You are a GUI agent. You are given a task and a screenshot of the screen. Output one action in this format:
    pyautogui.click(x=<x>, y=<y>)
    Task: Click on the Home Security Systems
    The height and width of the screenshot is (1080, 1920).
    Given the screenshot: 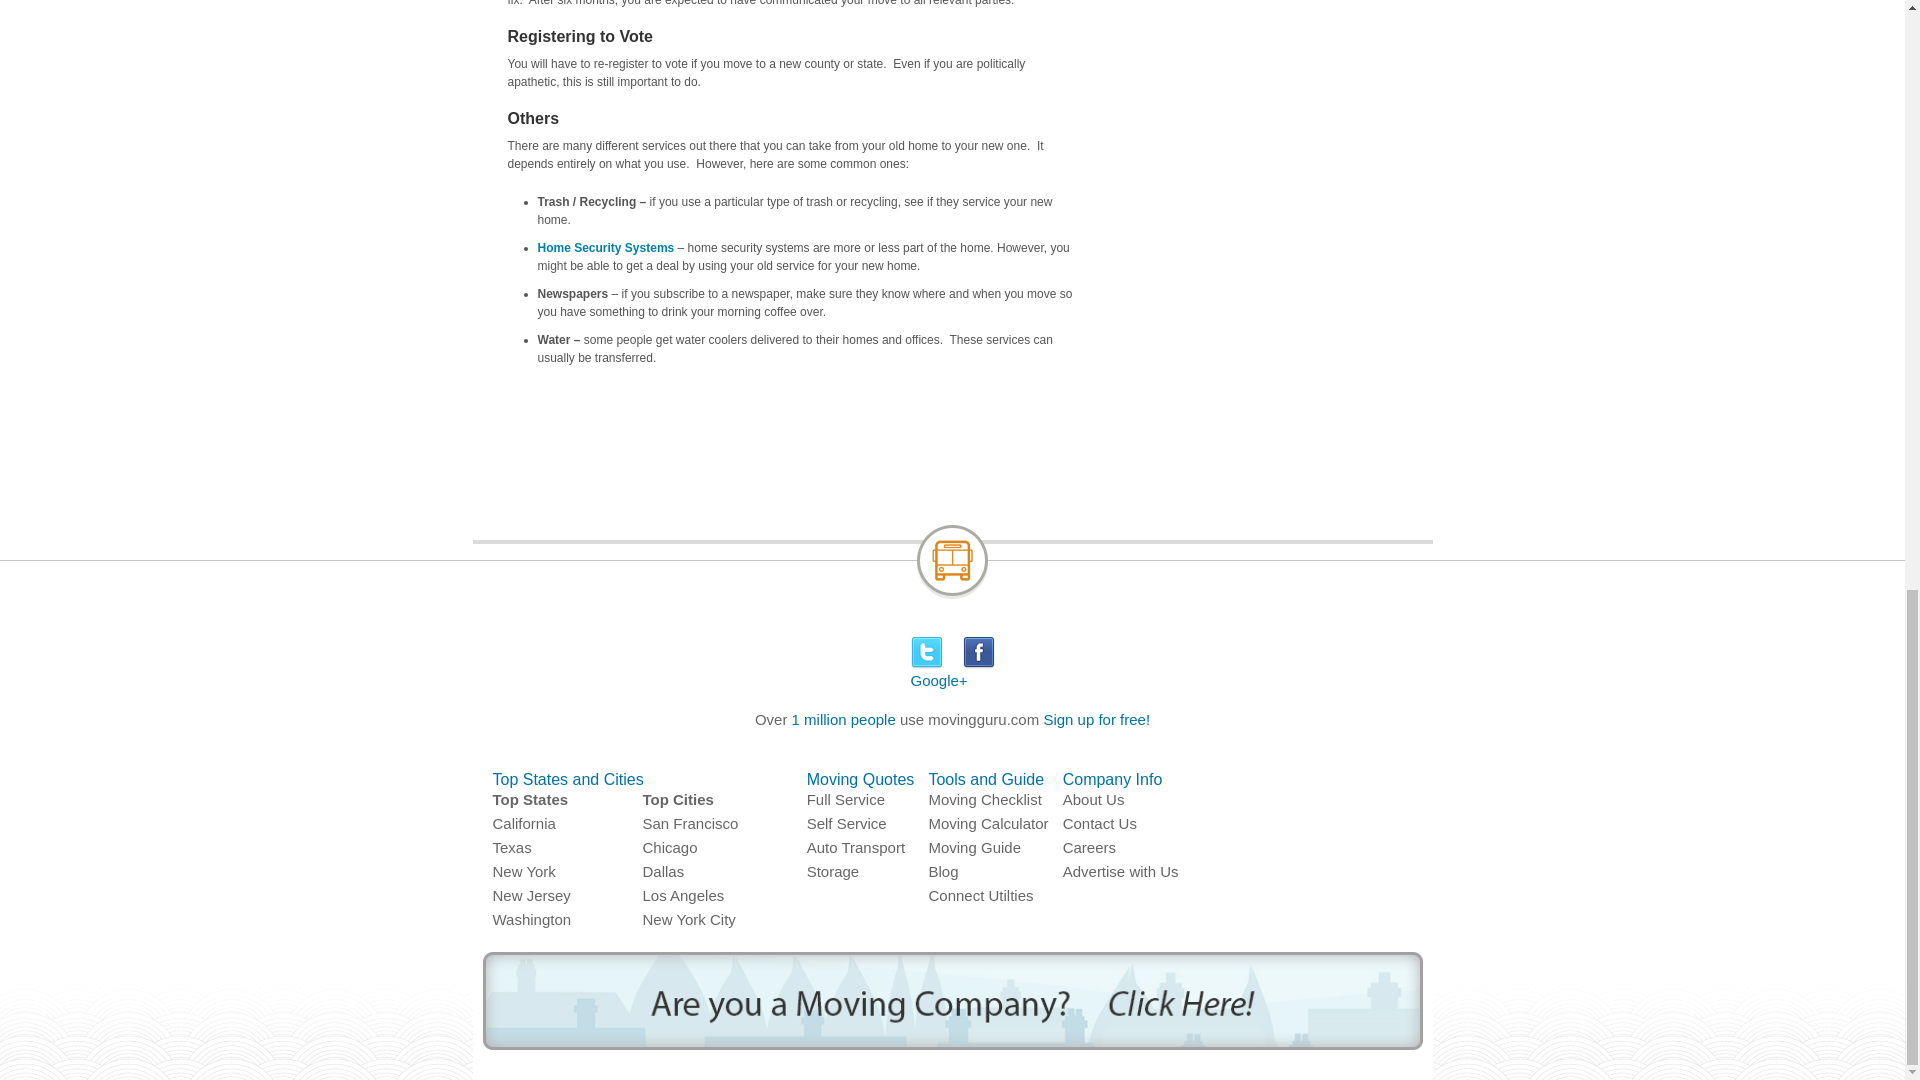 What is the action you would take?
    pyautogui.click(x=606, y=247)
    